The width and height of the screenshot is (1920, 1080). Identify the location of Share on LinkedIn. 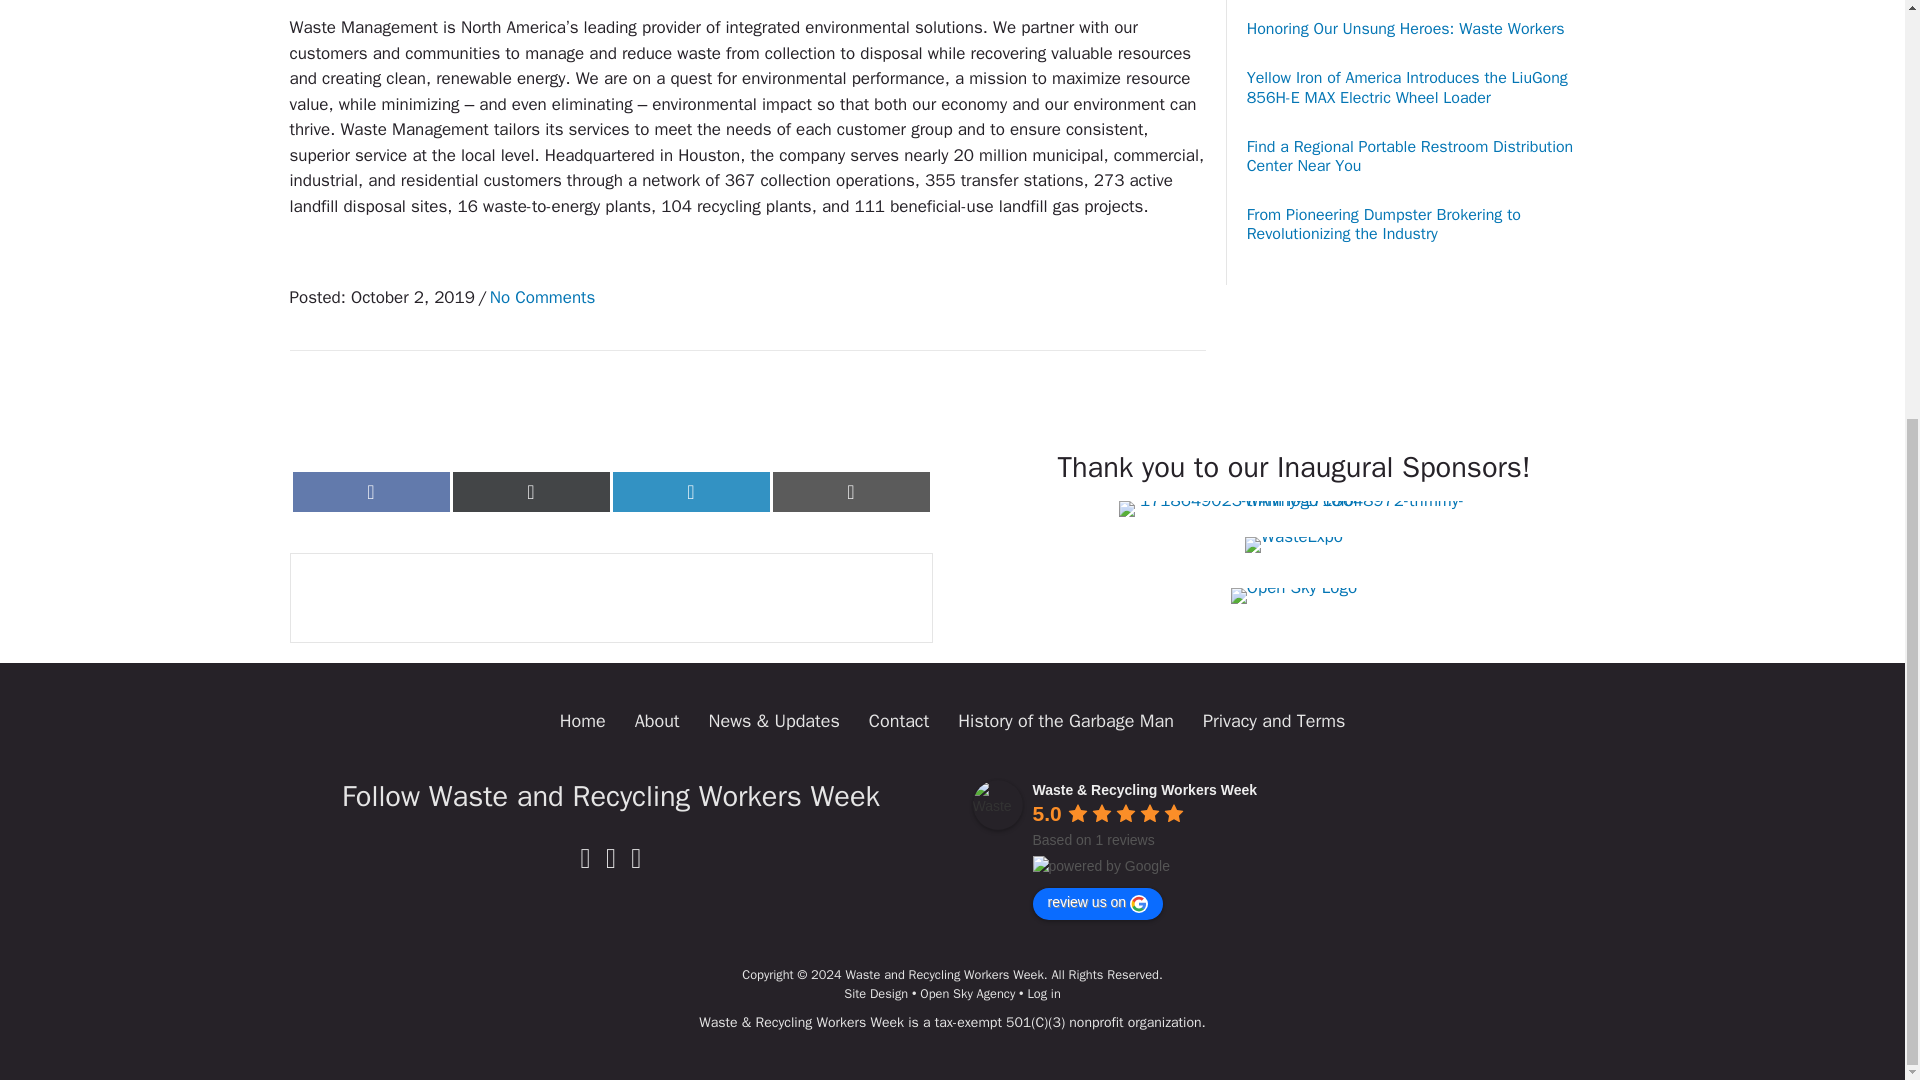
(690, 491).